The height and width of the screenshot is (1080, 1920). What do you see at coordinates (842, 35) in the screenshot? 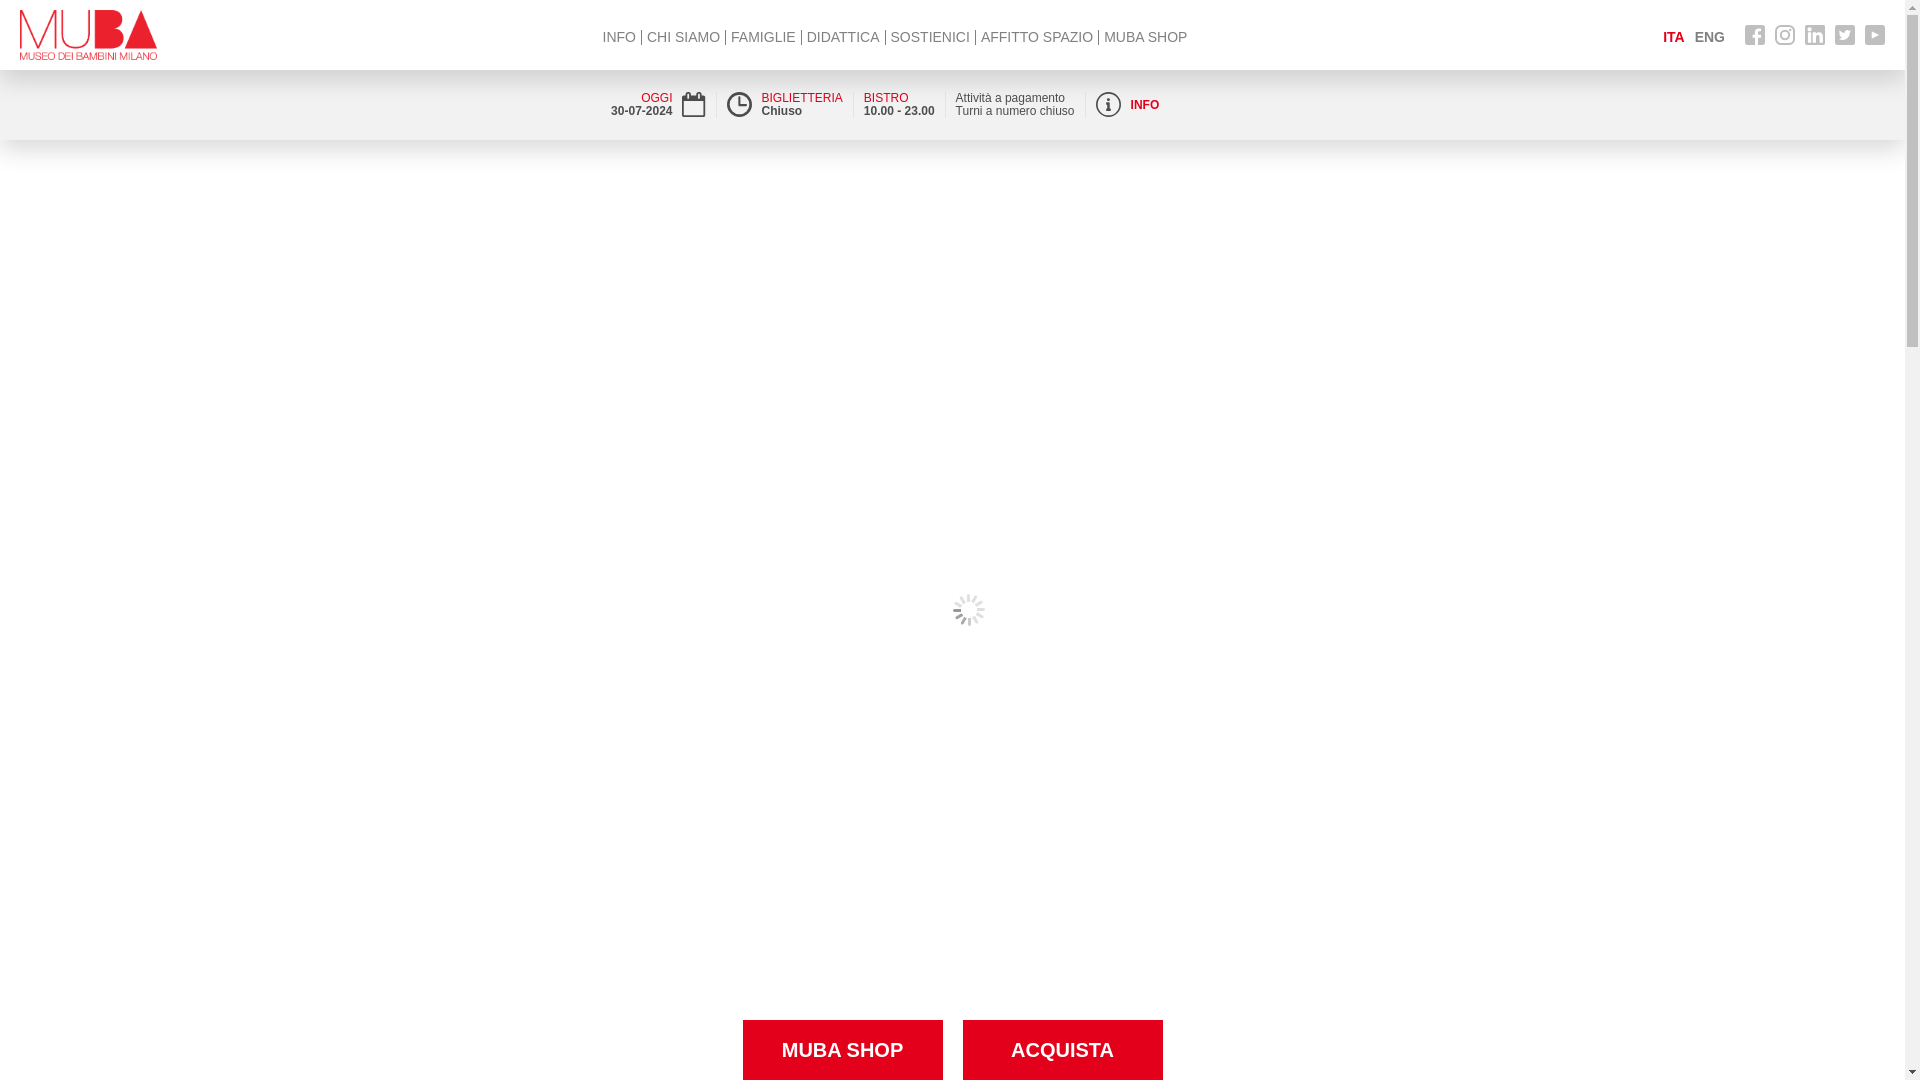
I see `DIDATTICA` at bounding box center [842, 35].